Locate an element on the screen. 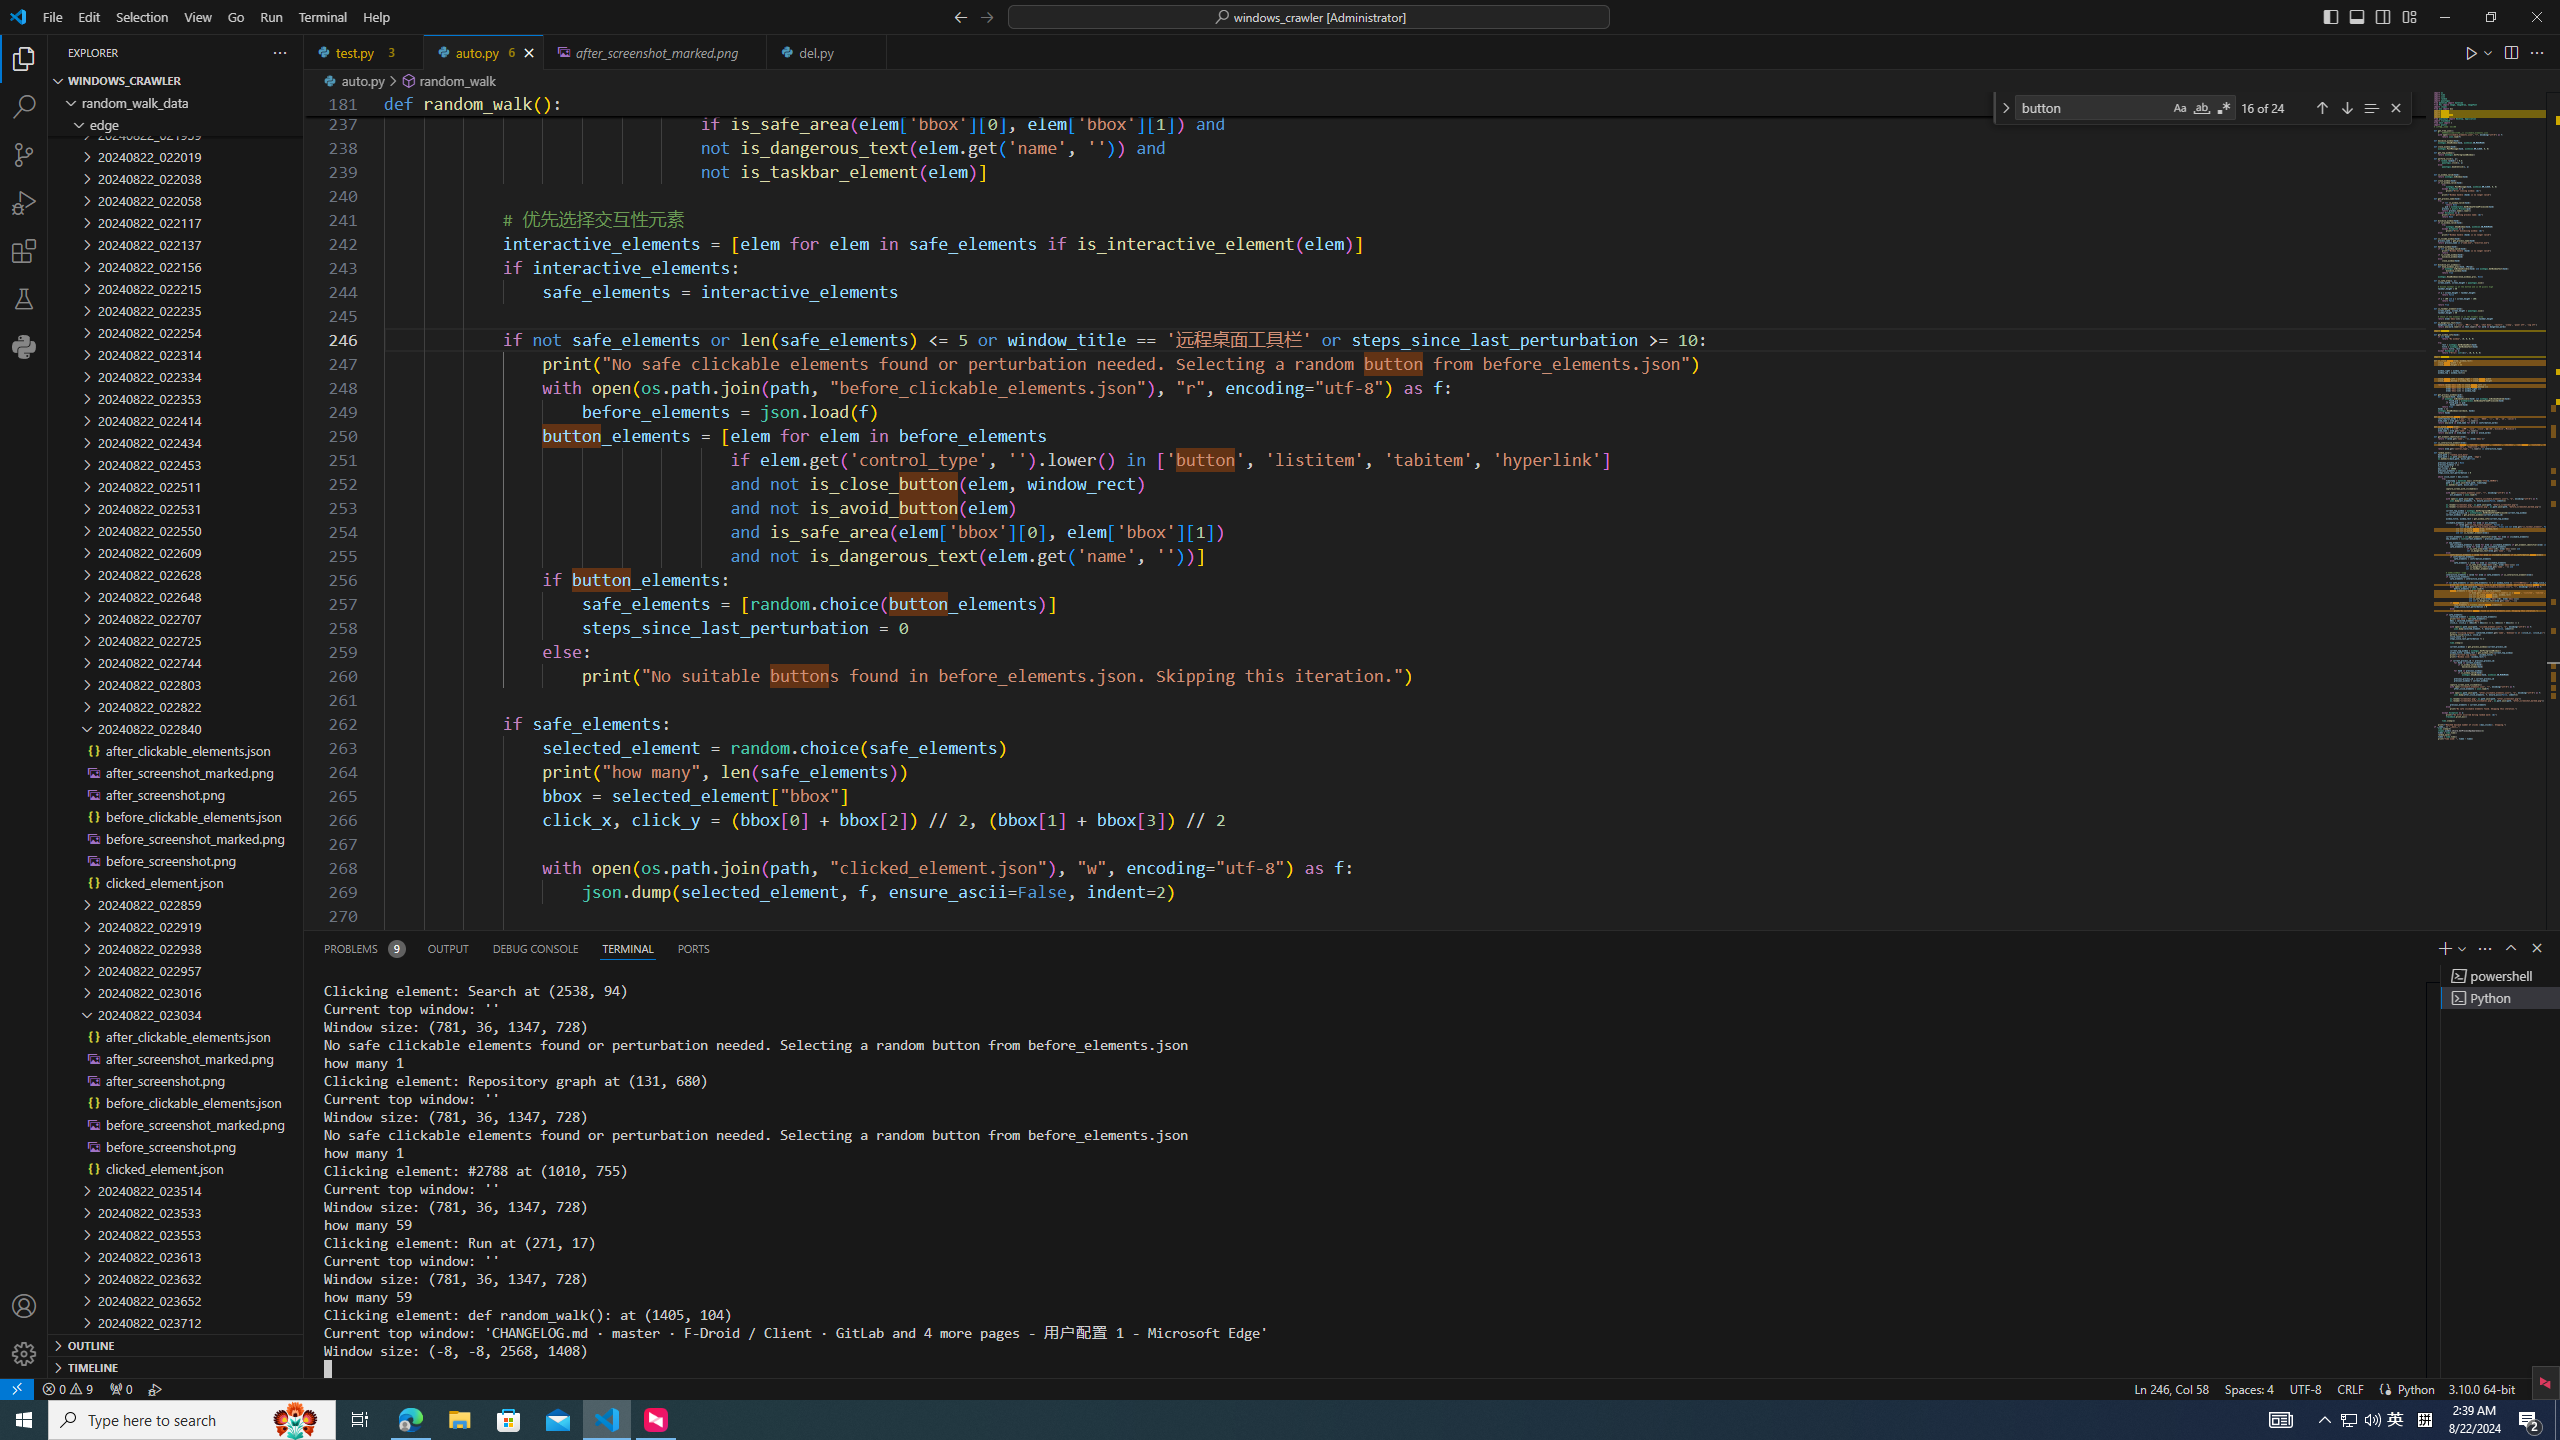 The width and height of the screenshot is (2560, 1440). Run and Debug (Ctrl+Shift+D) is located at coordinates (24, 202).